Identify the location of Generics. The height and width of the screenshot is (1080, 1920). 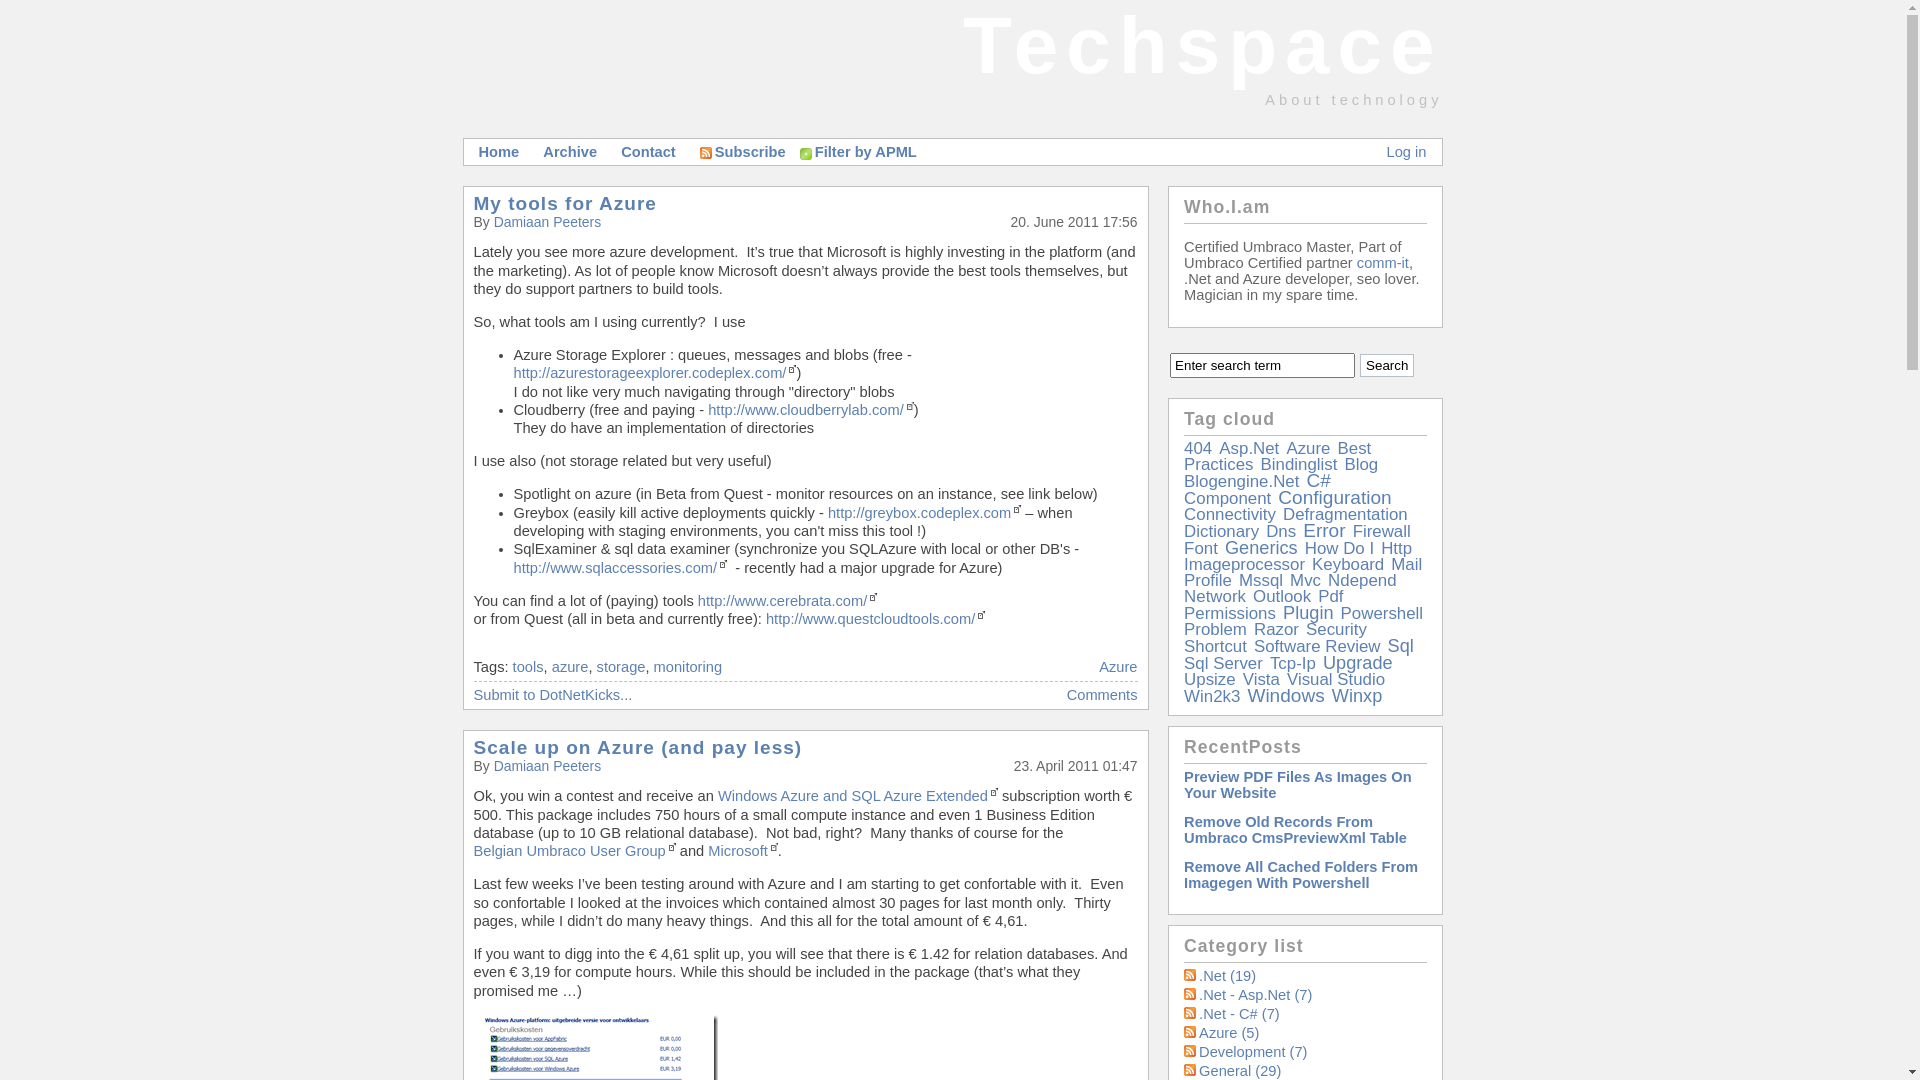
(1262, 548).